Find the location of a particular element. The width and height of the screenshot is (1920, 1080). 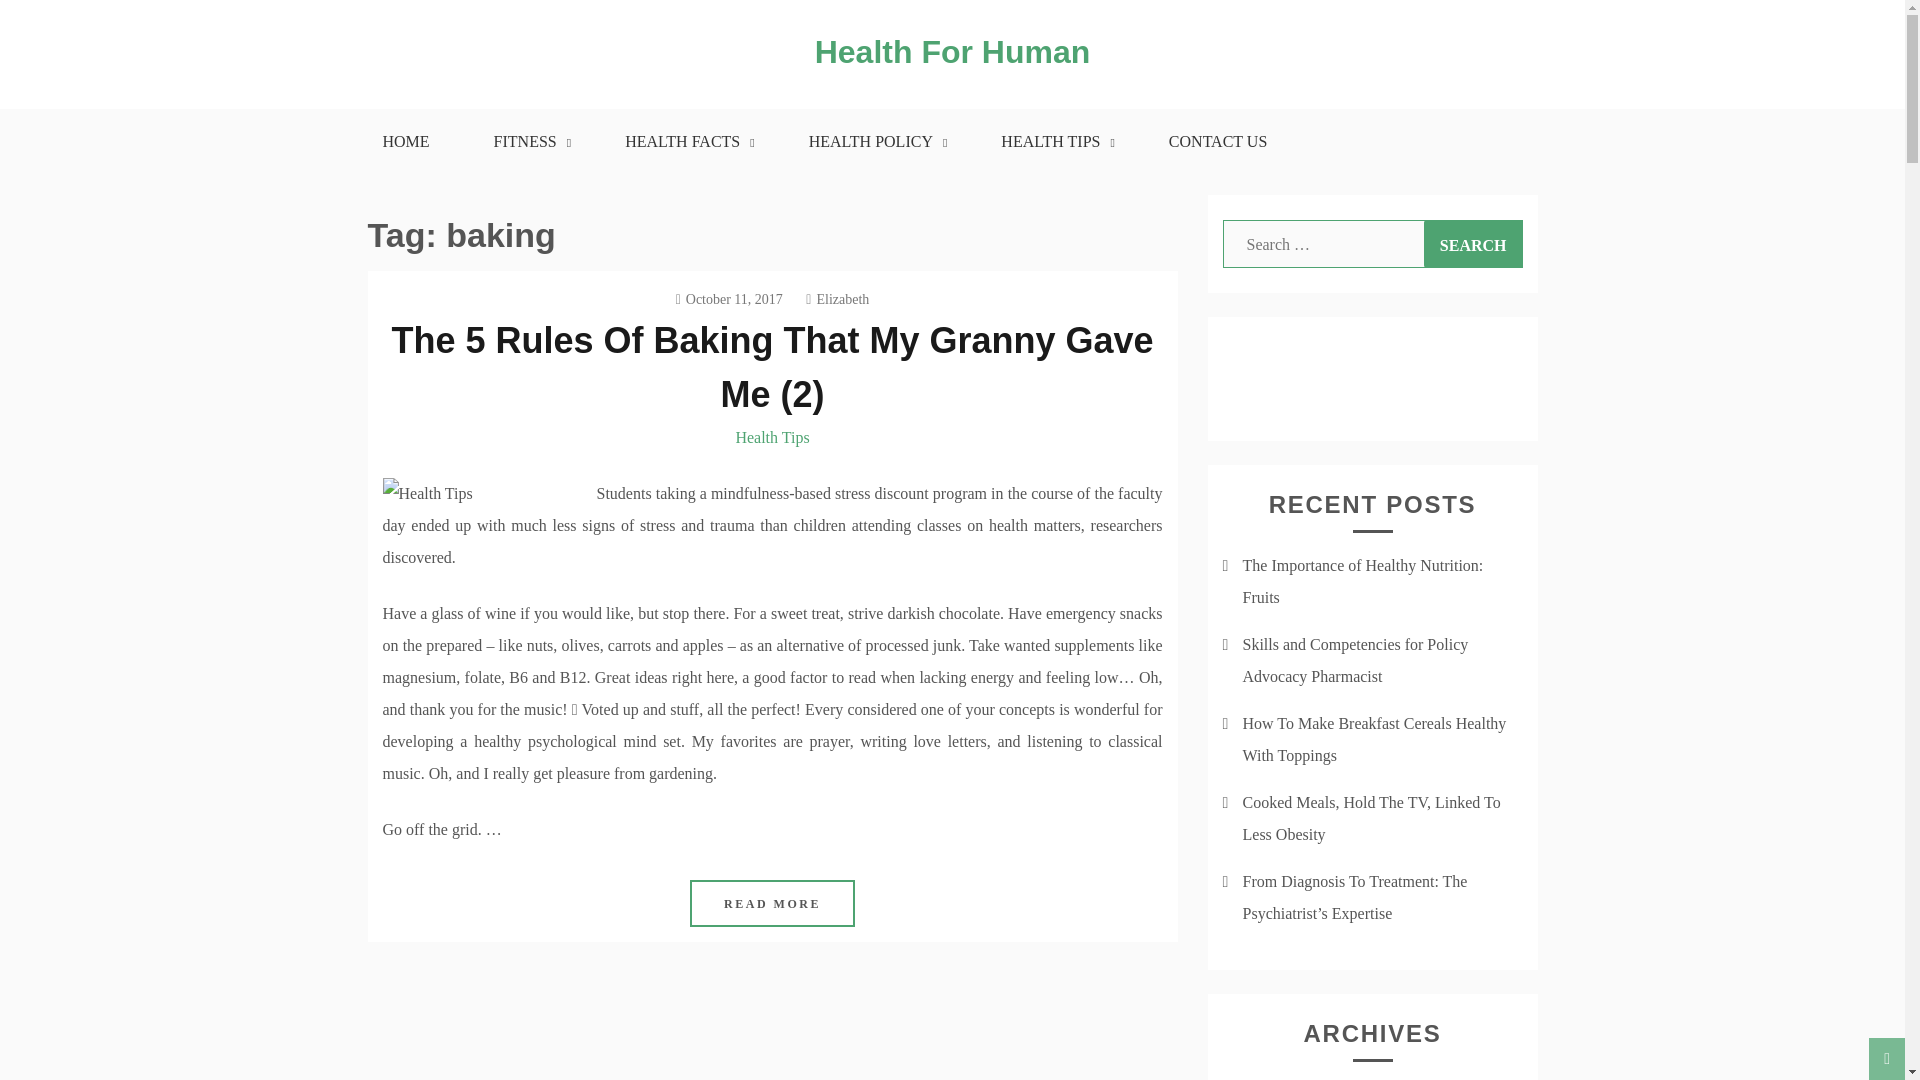

The Importance of Healthy Nutrition: Fruits is located at coordinates (1362, 581).